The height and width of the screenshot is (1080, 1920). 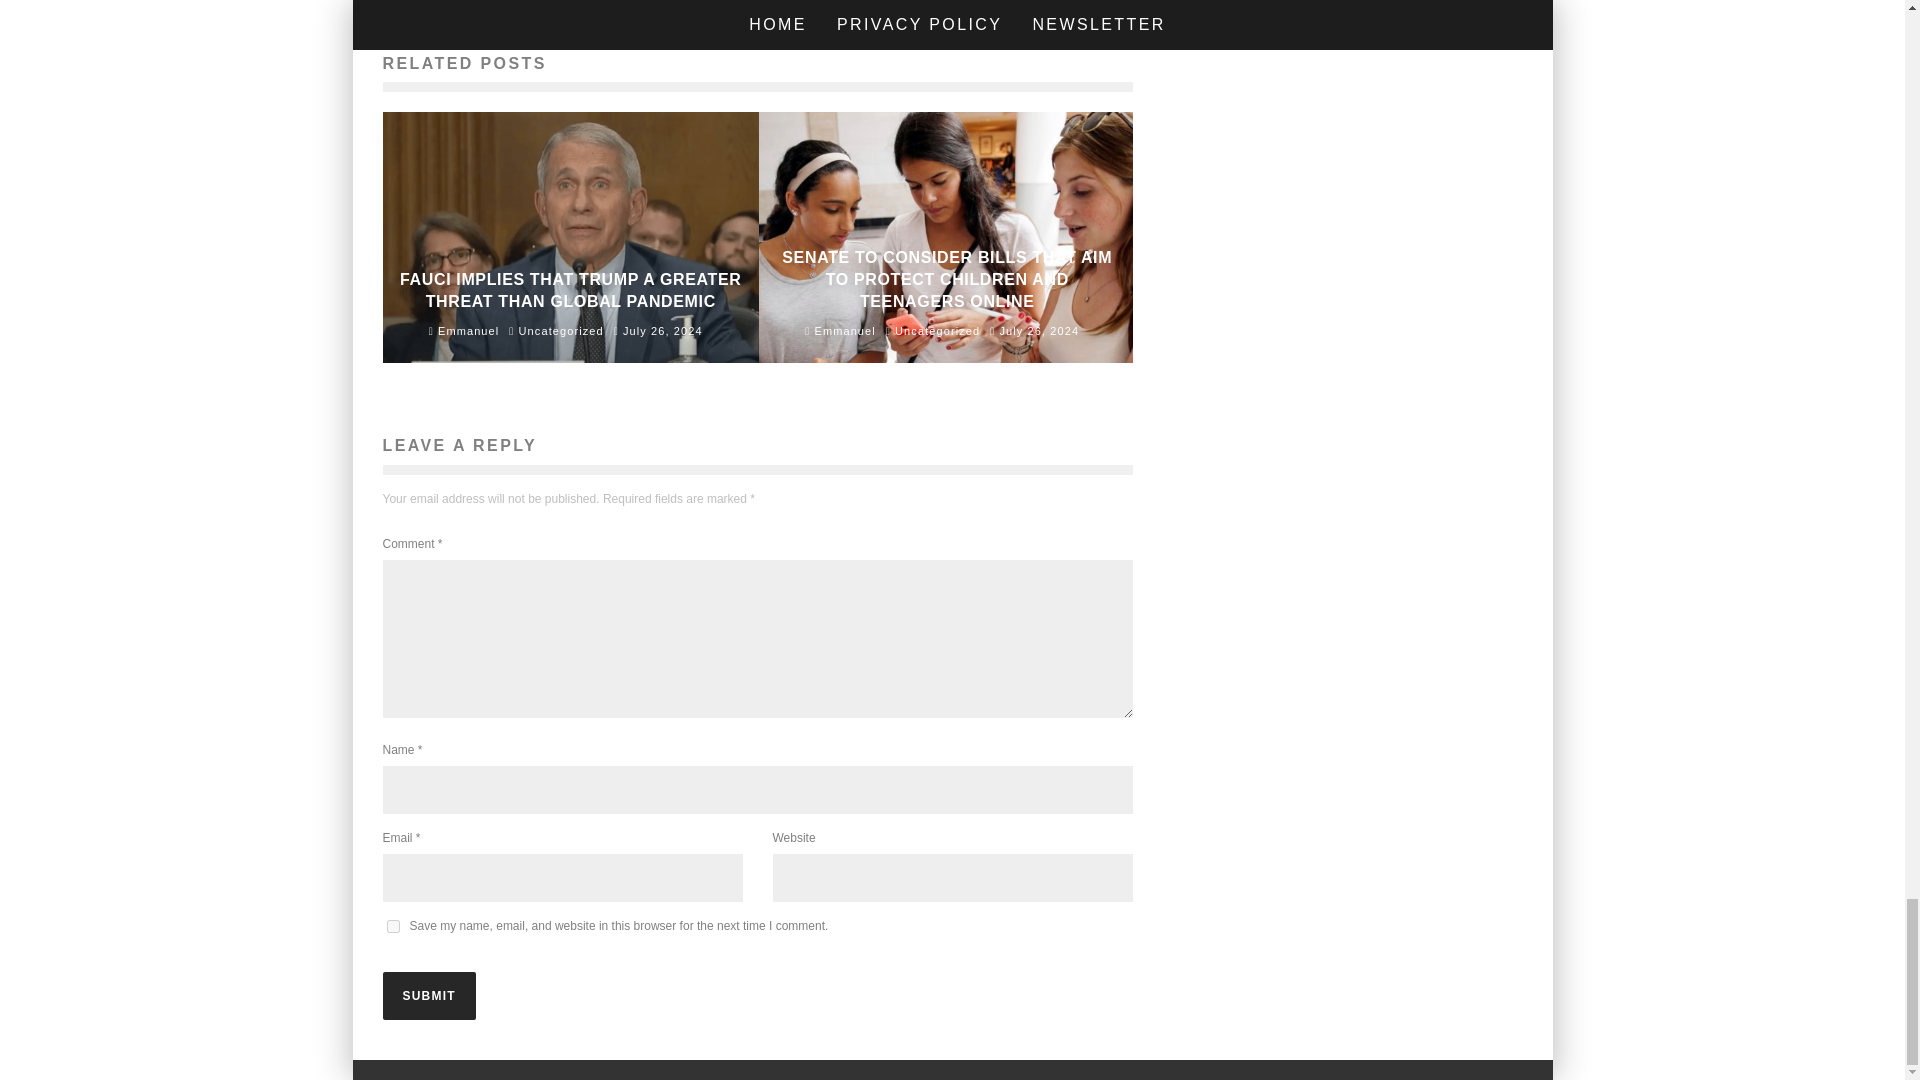 What do you see at coordinates (936, 331) in the screenshot?
I see `Uncategorized` at bounding box center [936, 331].